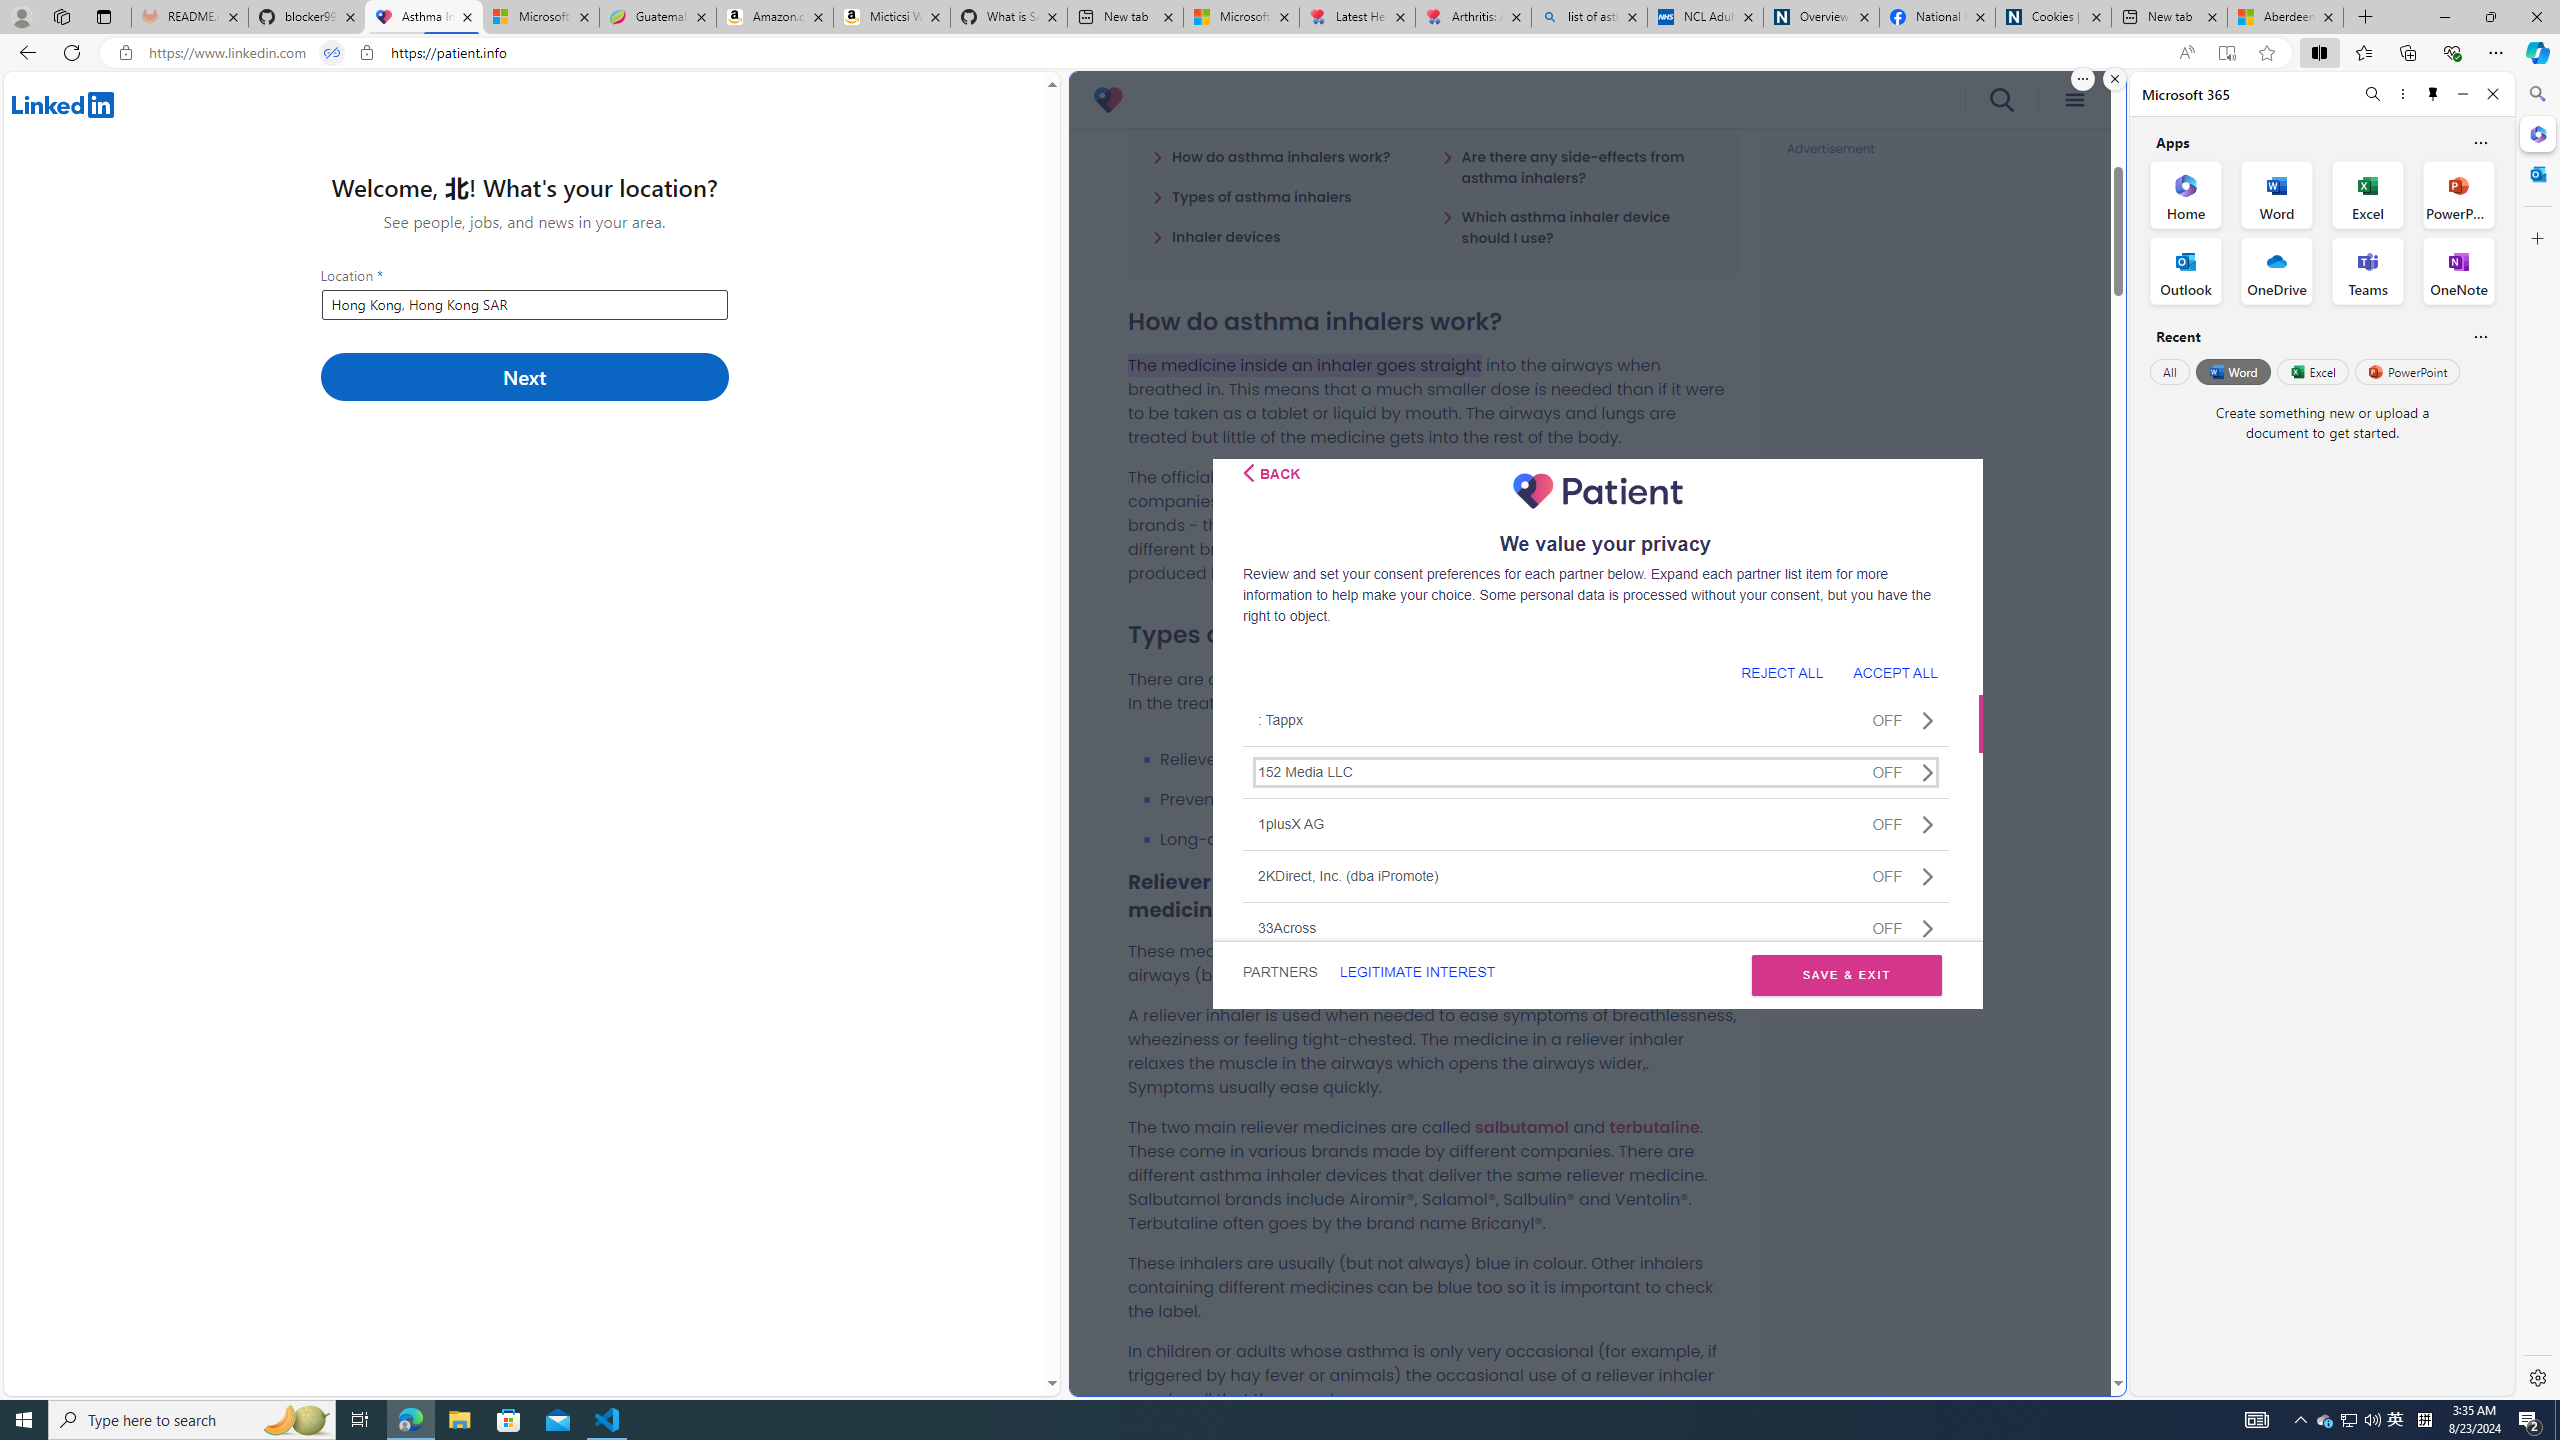 This screenshot has width=2560, height=1440. Describe the element at coordinates (2402, 94) in the screenshot. I see `More options` at that location.